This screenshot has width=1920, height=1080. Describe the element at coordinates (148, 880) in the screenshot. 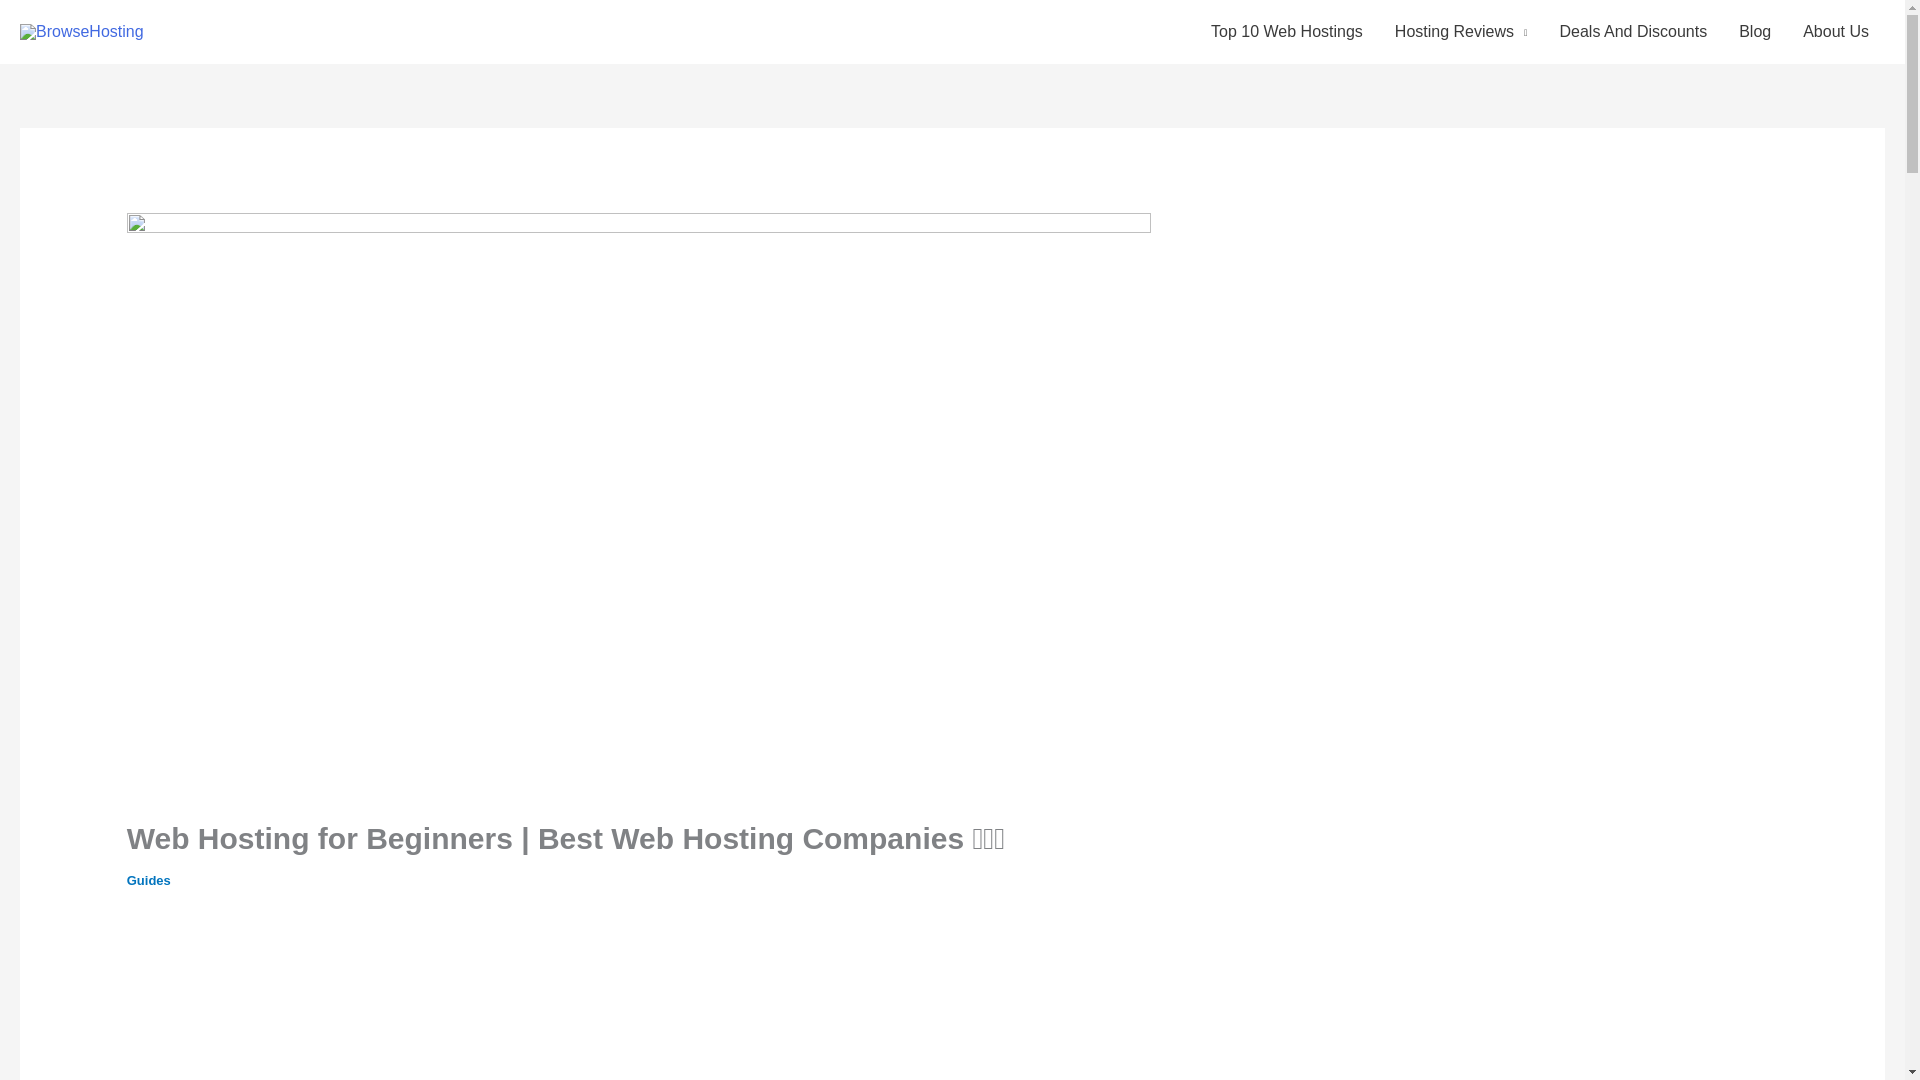

I see `Guides` at that location.